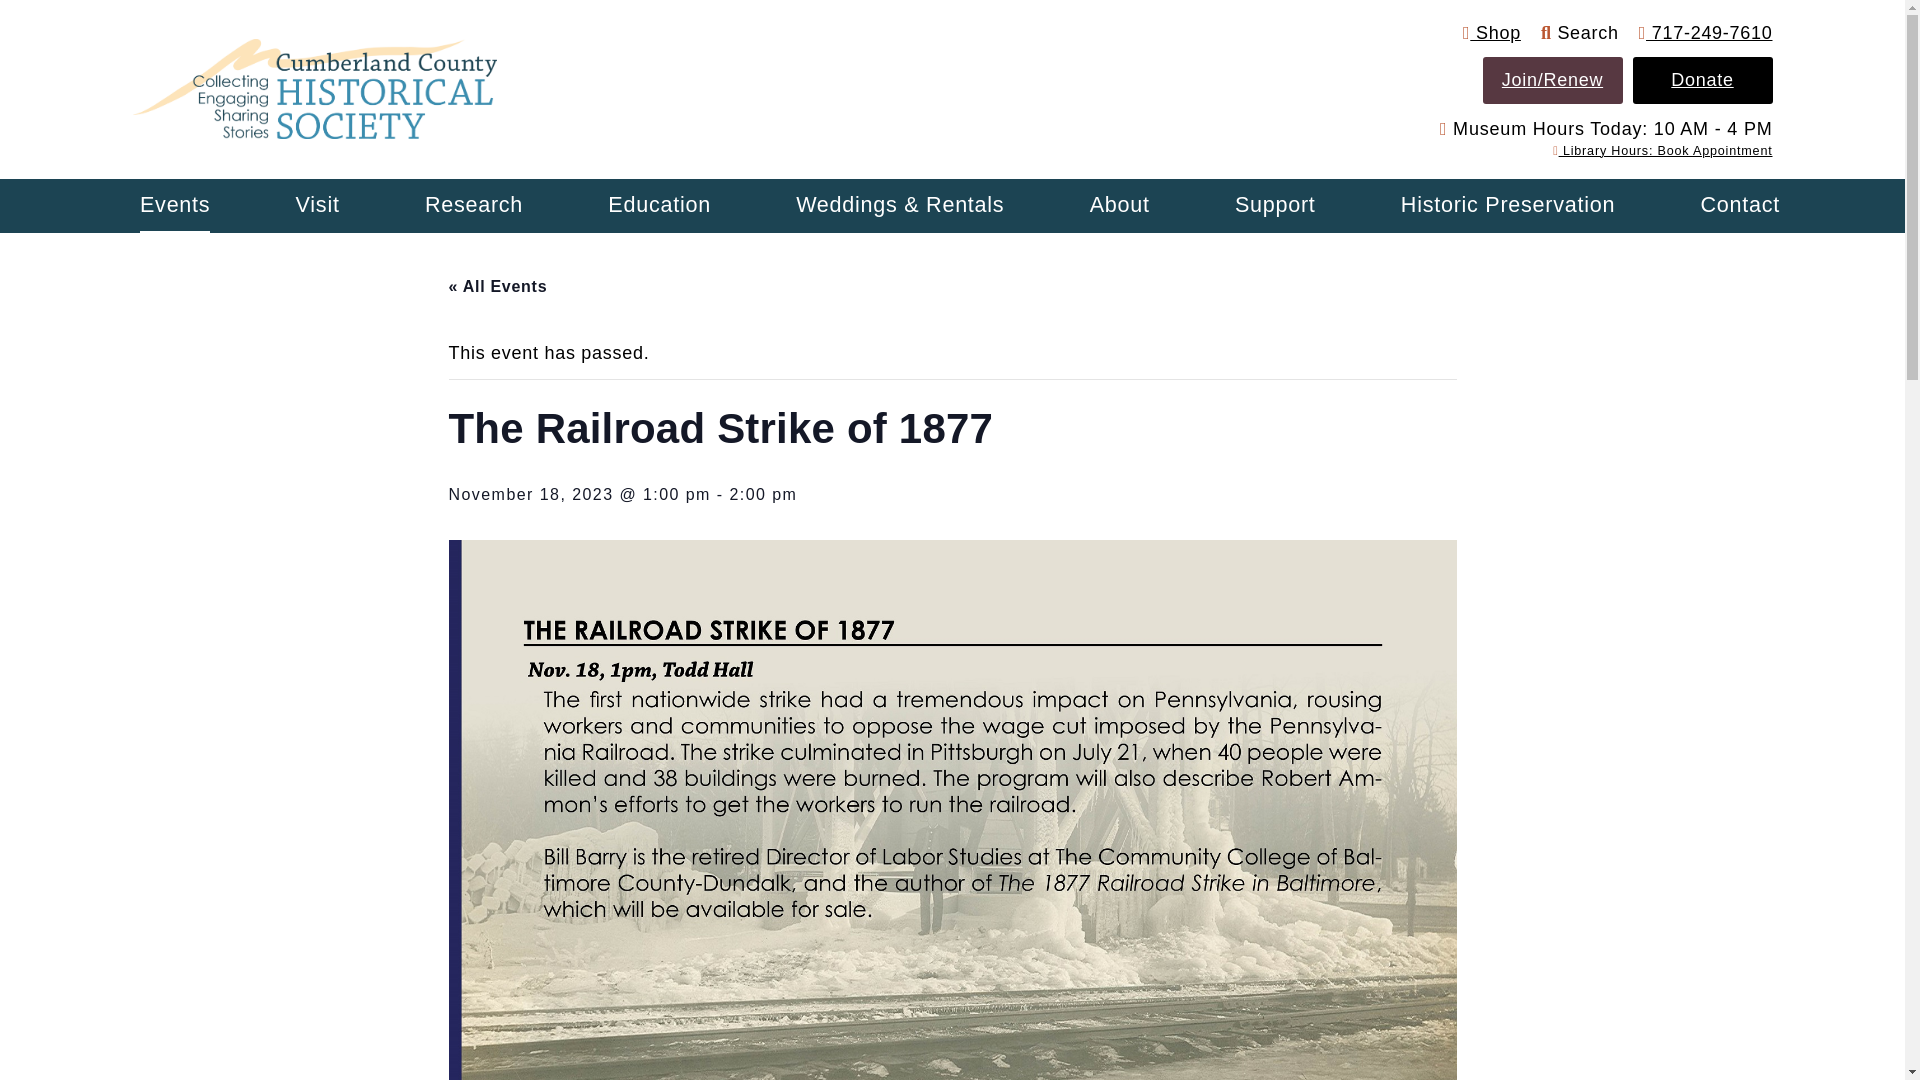 This screenshot has width=1920, height=1080. Describe the element at coordinates (1702, 80) in the screenshot. I see `Donate` at that location.